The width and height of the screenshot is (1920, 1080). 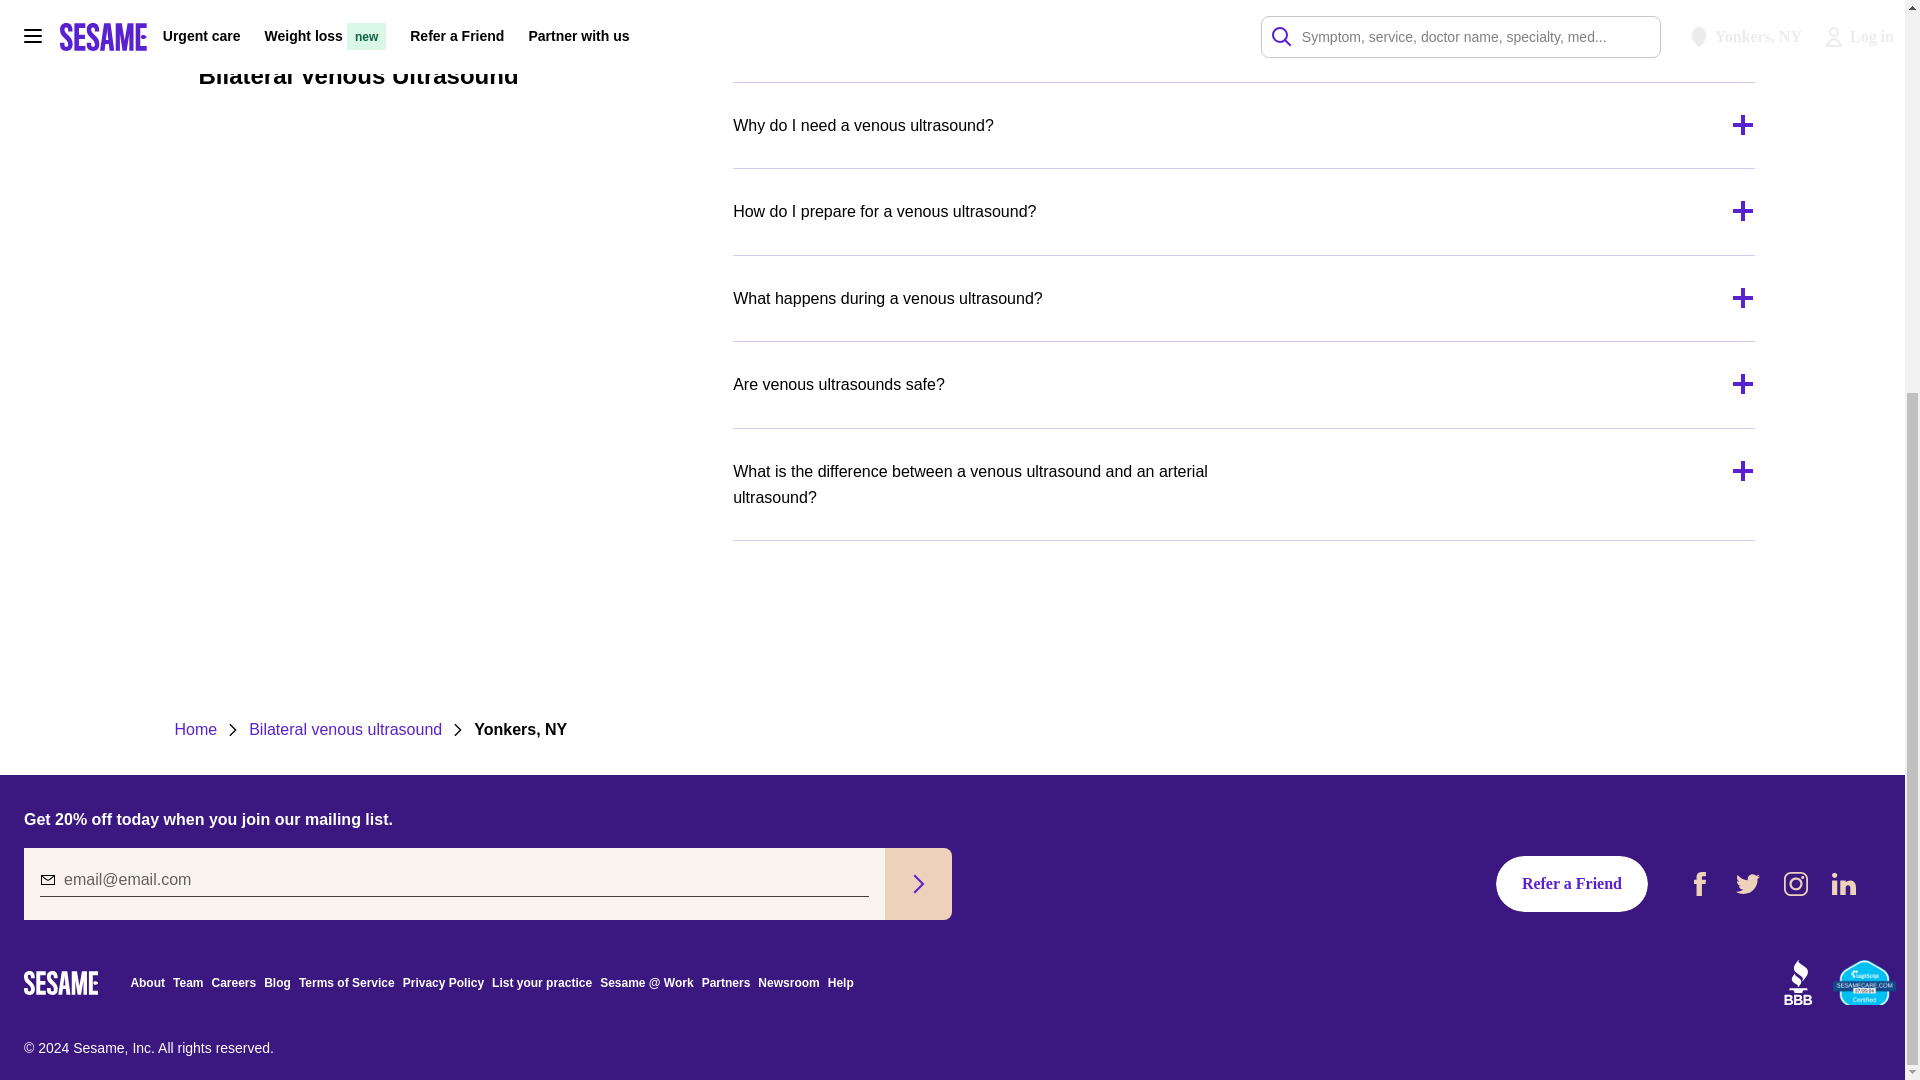 What do you see at coordinates (1700, 884) in the screenshot?
I see `Facebook` at bounding box center [1700, 884].